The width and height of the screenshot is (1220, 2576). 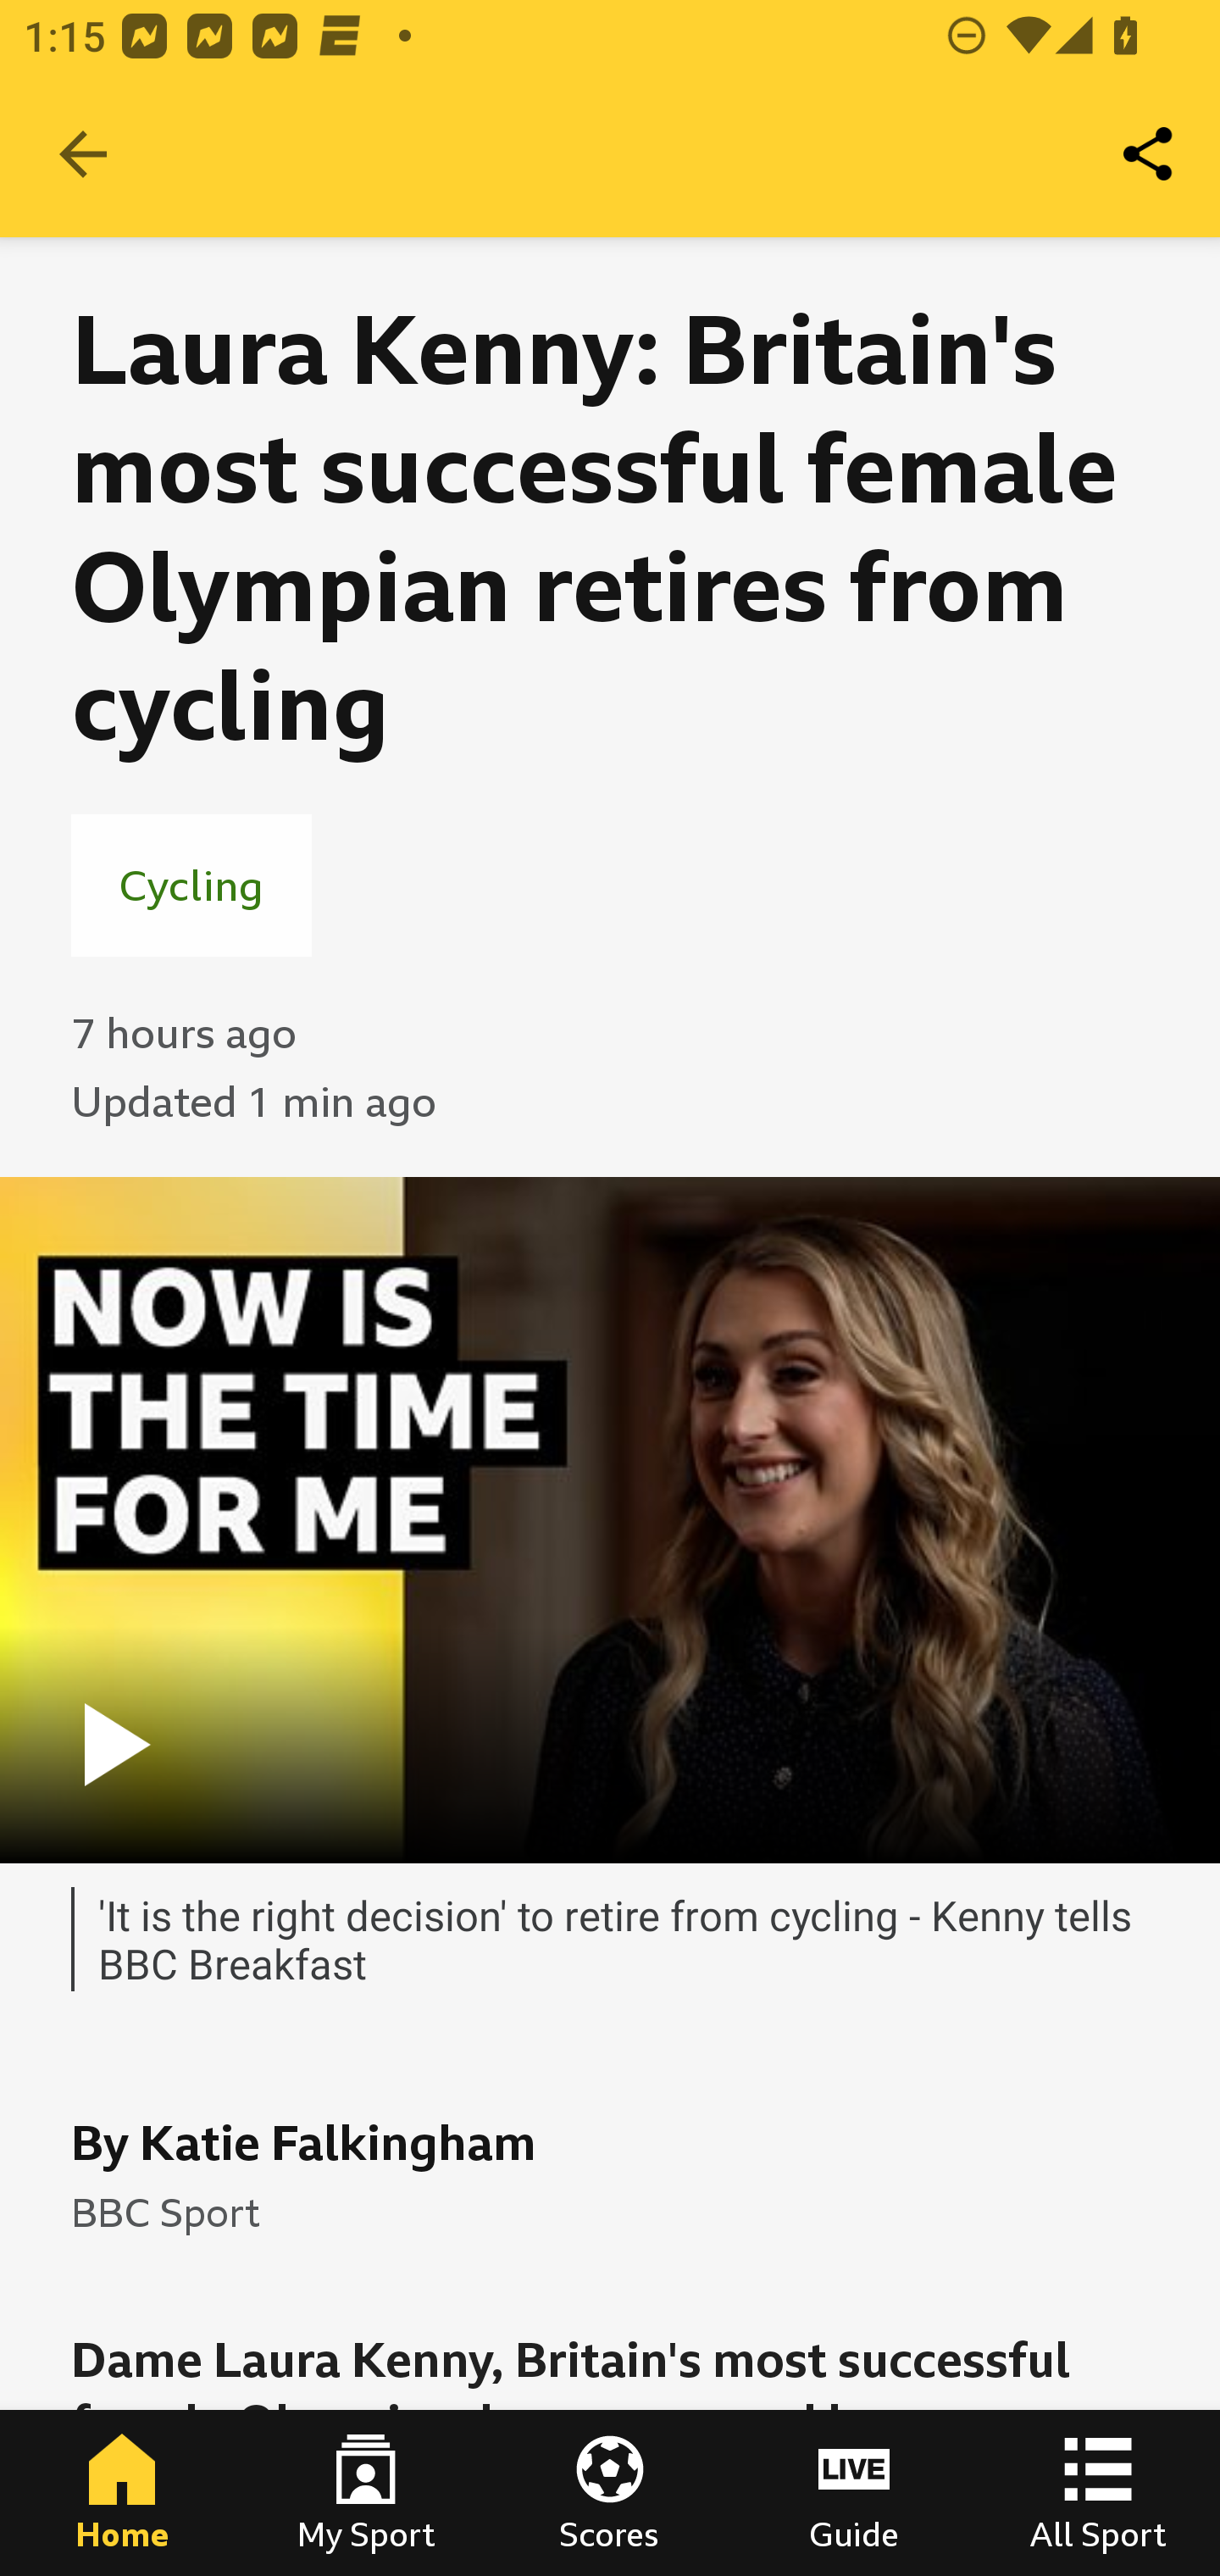 What do you see at coordinates (854, 2493) in the screenshot?
I see `Guide` at bounding box center [854, 2493].